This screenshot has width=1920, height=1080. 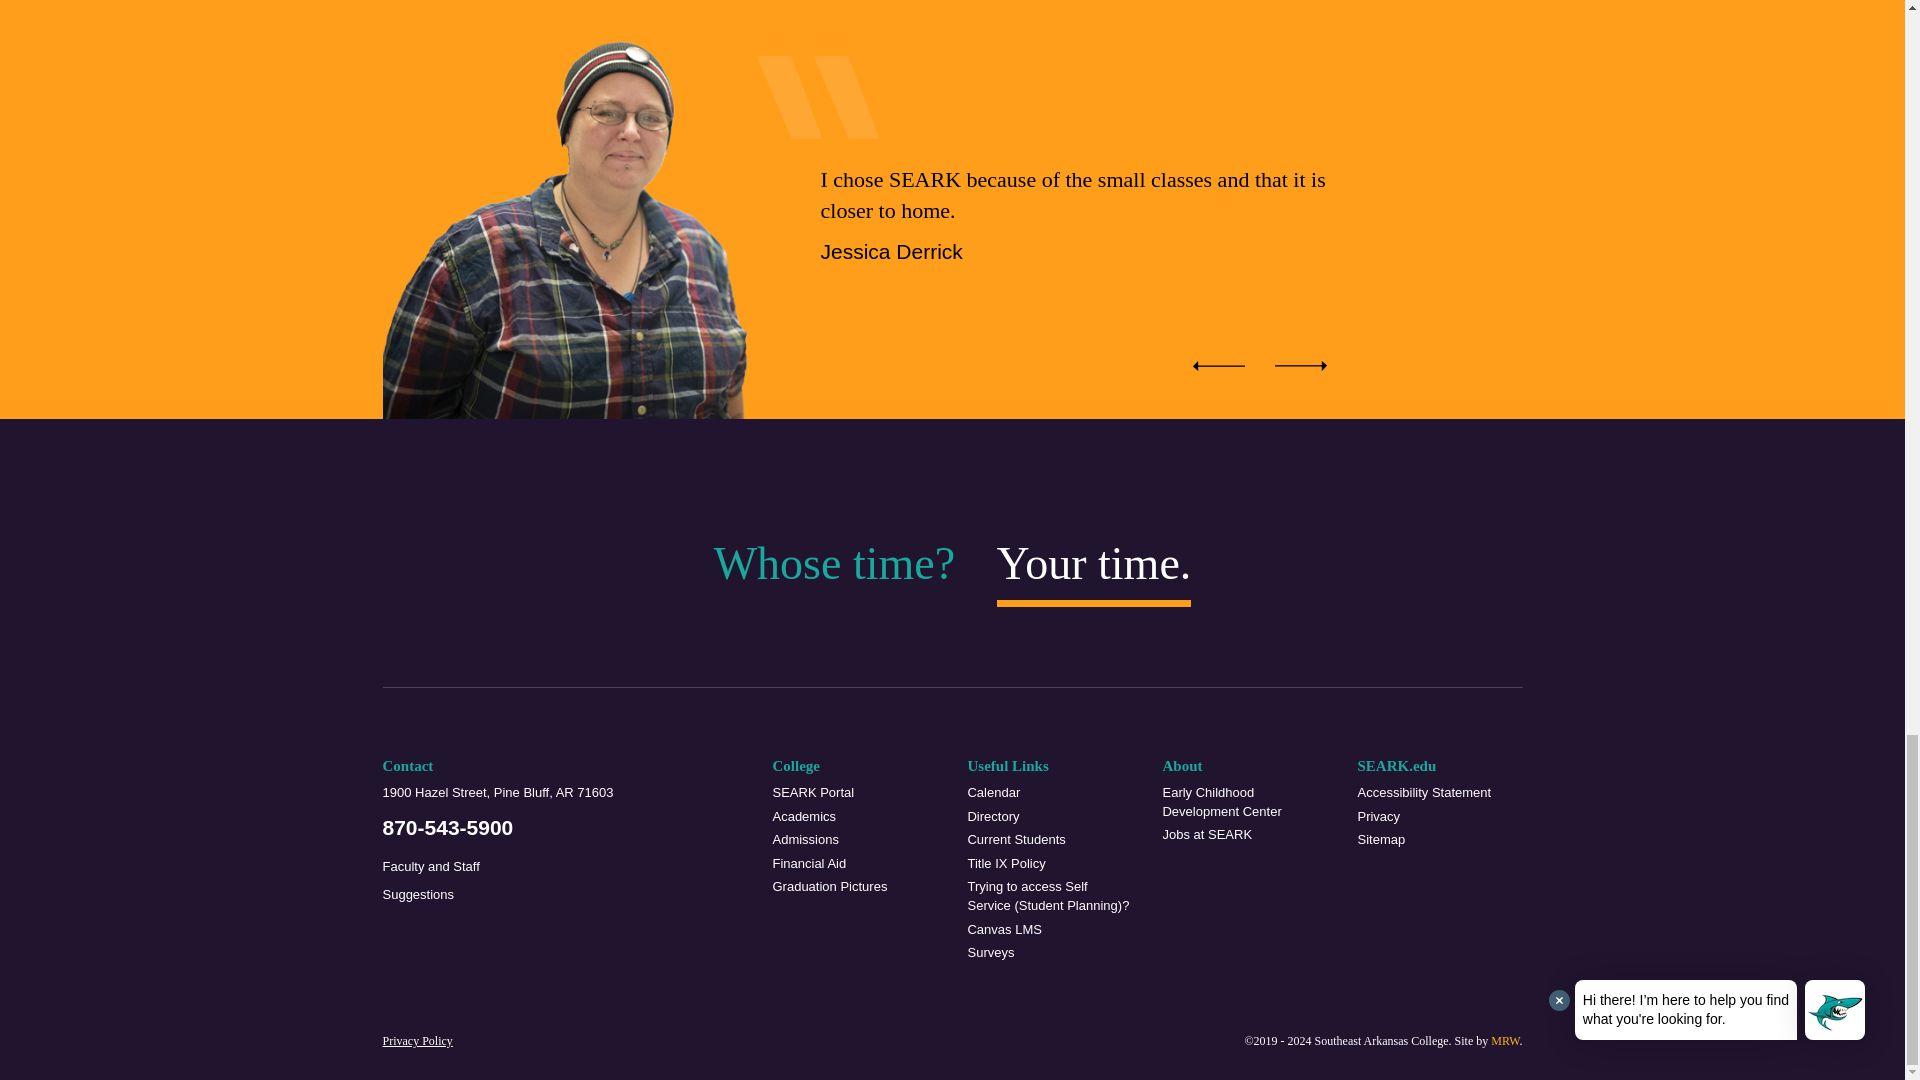 What do you see at coordinates (1050, 930) in the screenshot?
I see `link to seark portal` at bounding box center [1050, 930].